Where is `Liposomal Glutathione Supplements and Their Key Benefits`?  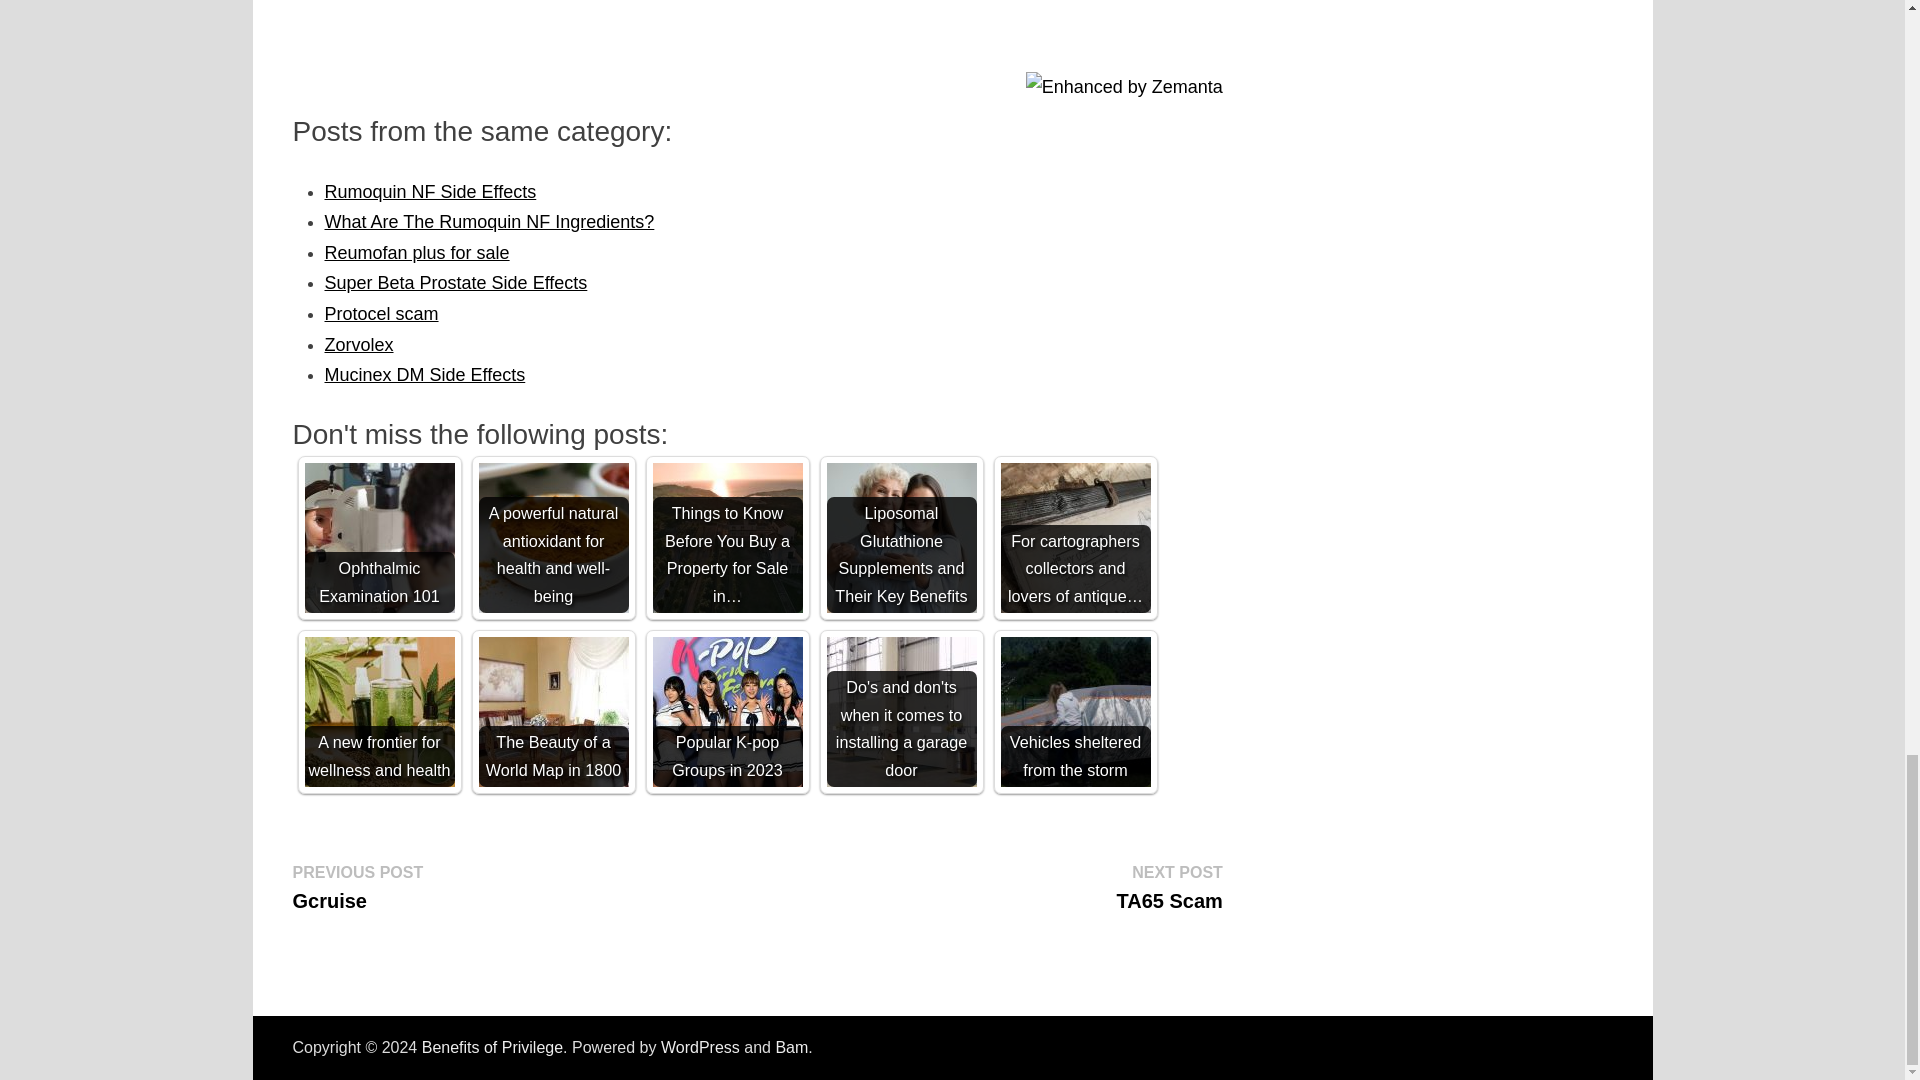
Liposomal Glutathione Supplements and Their Key Benefits is located at coordinates (900, 538).